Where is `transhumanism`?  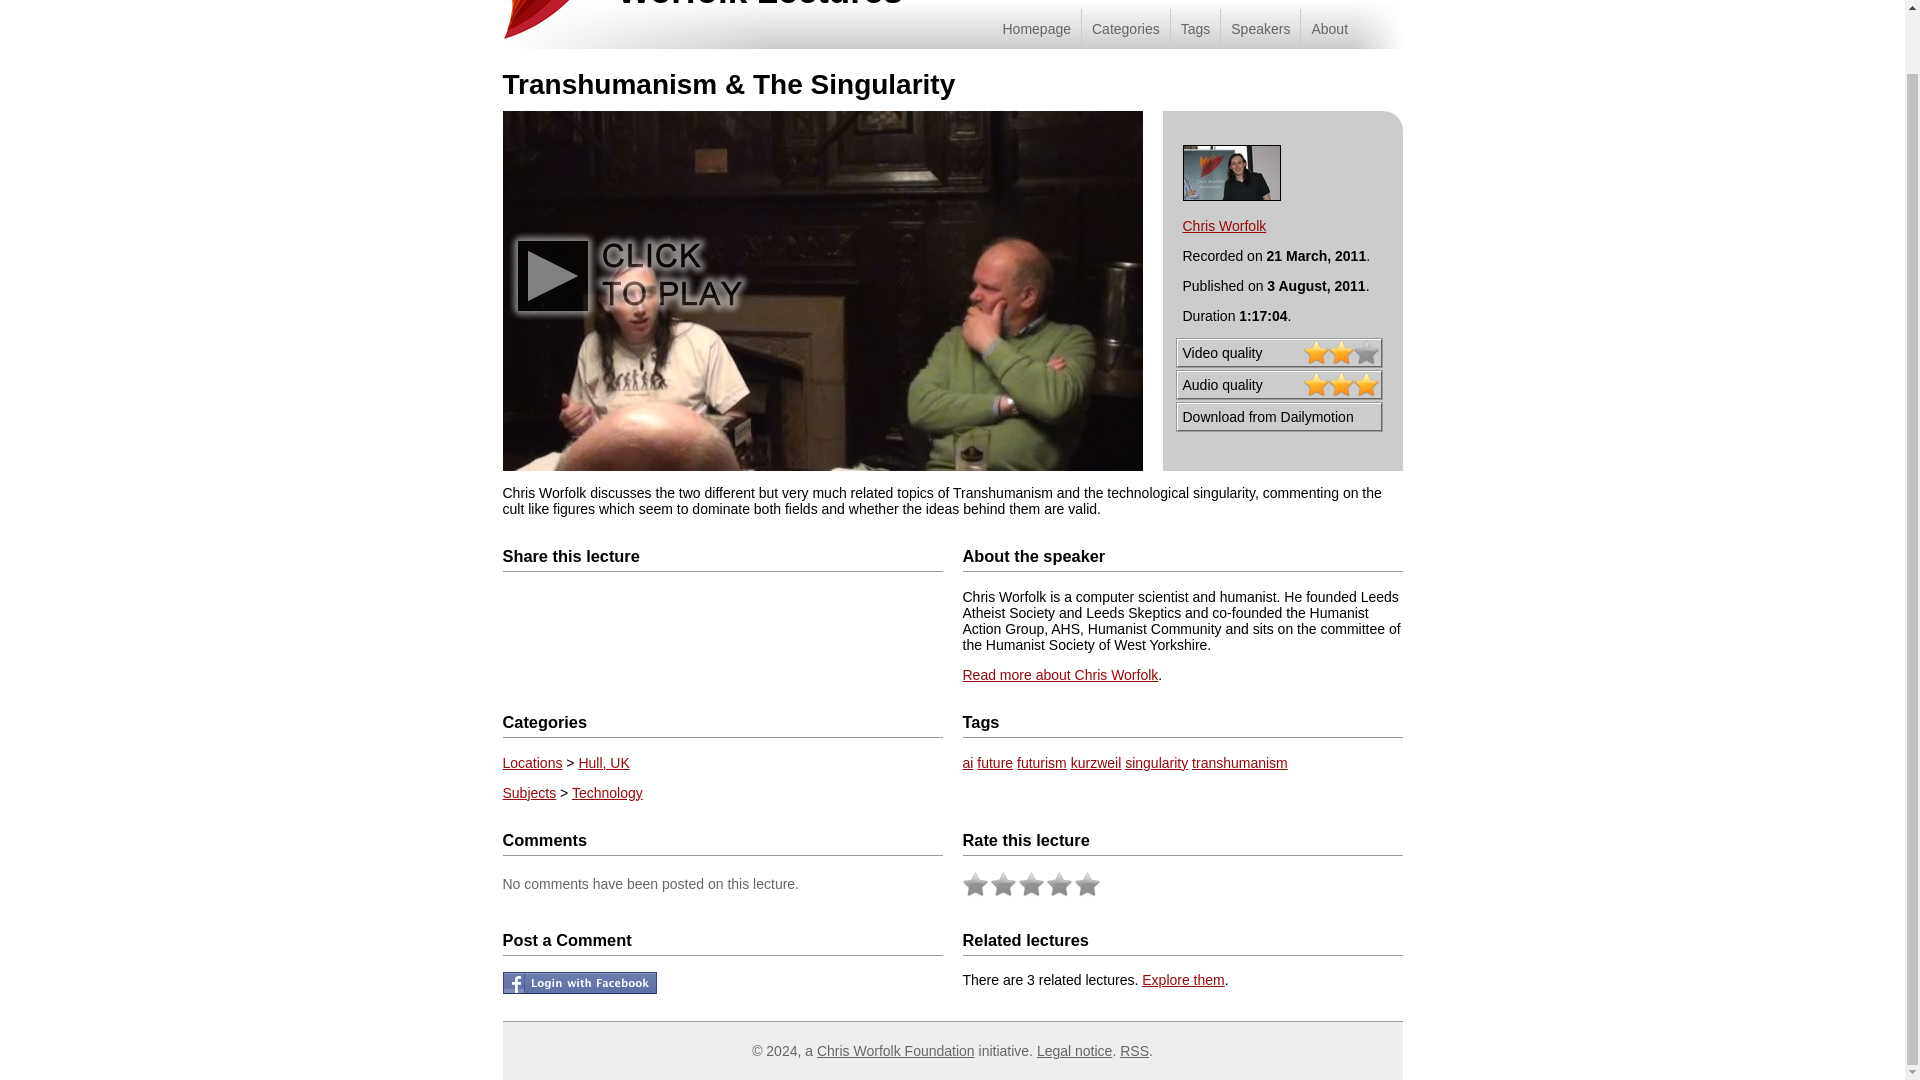 transhumanism is located at coordinates (1240, 762).